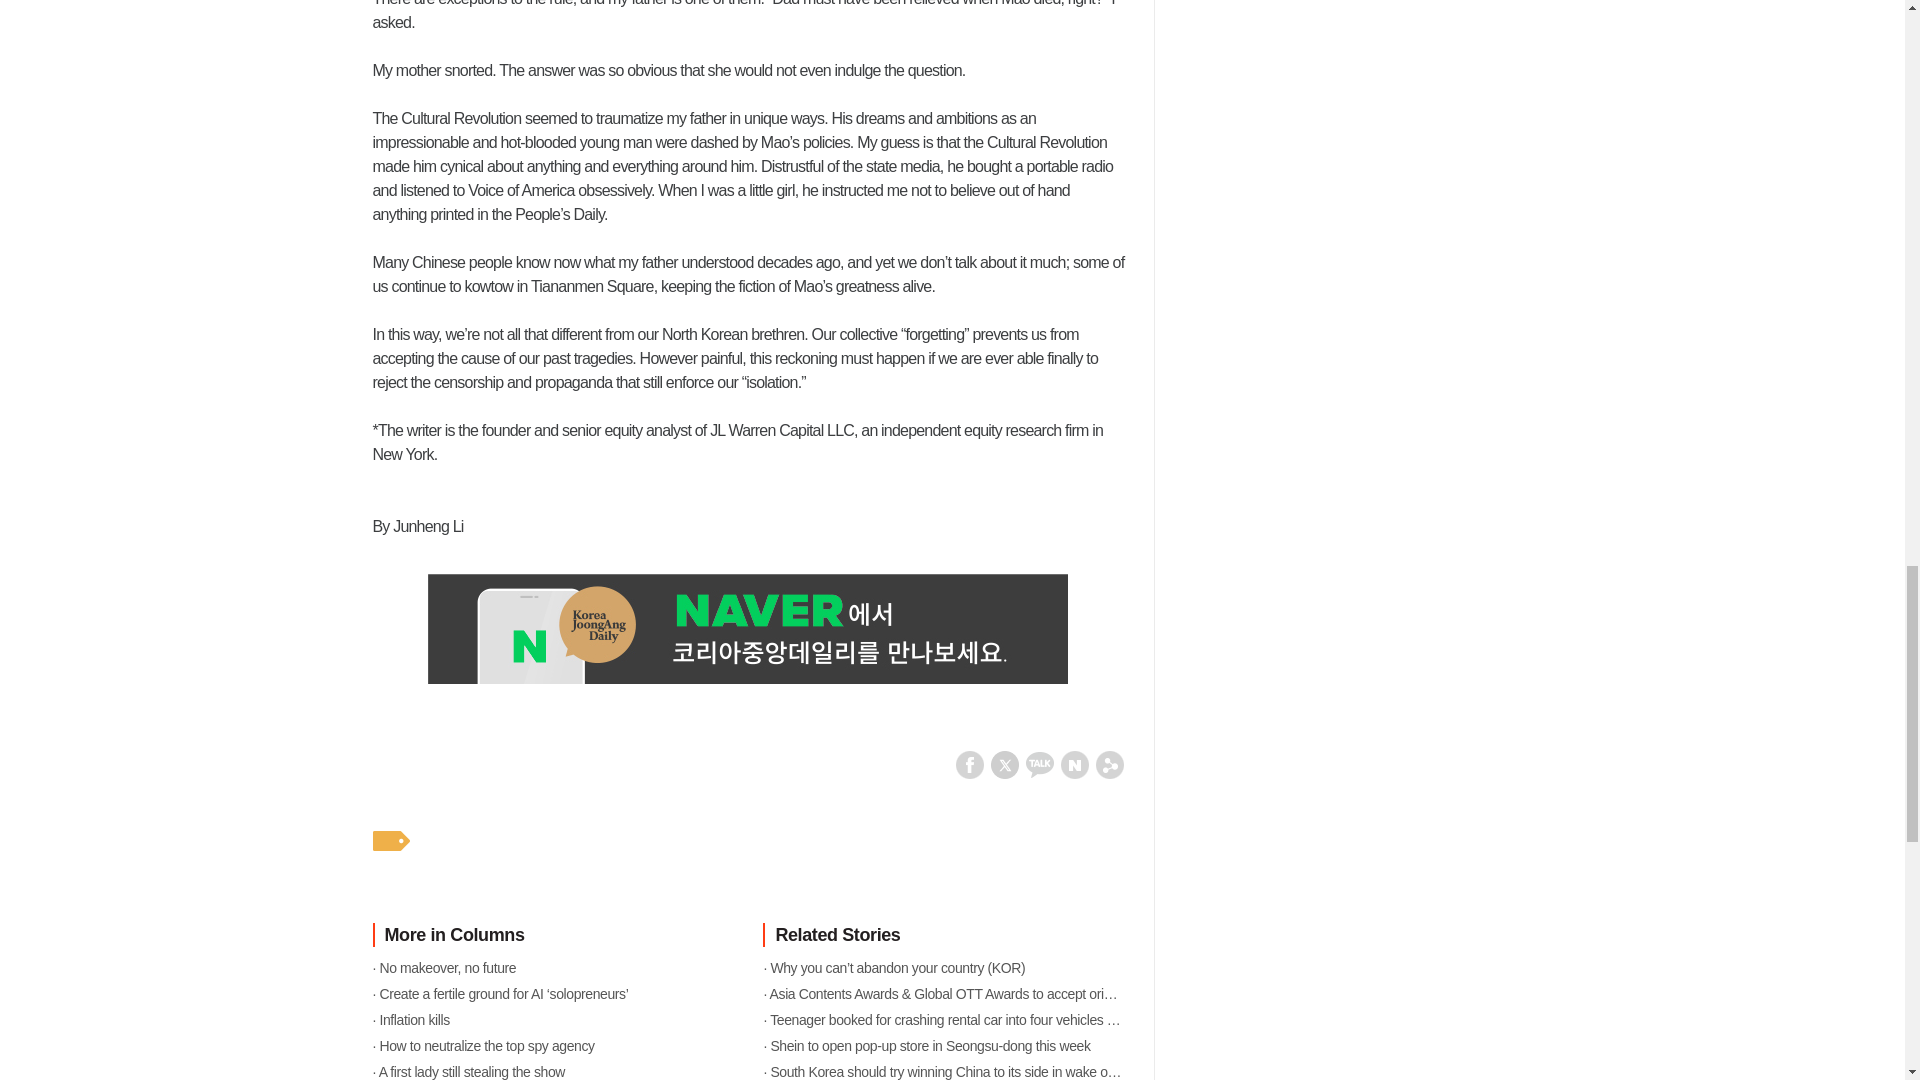 Image resolution: width=1920 pixels, height=1080 pixels. What do you see at coordinates (970, 763) in the screenshot?
I see `Share to Facebook New Window` at bounding box center [970, 763].